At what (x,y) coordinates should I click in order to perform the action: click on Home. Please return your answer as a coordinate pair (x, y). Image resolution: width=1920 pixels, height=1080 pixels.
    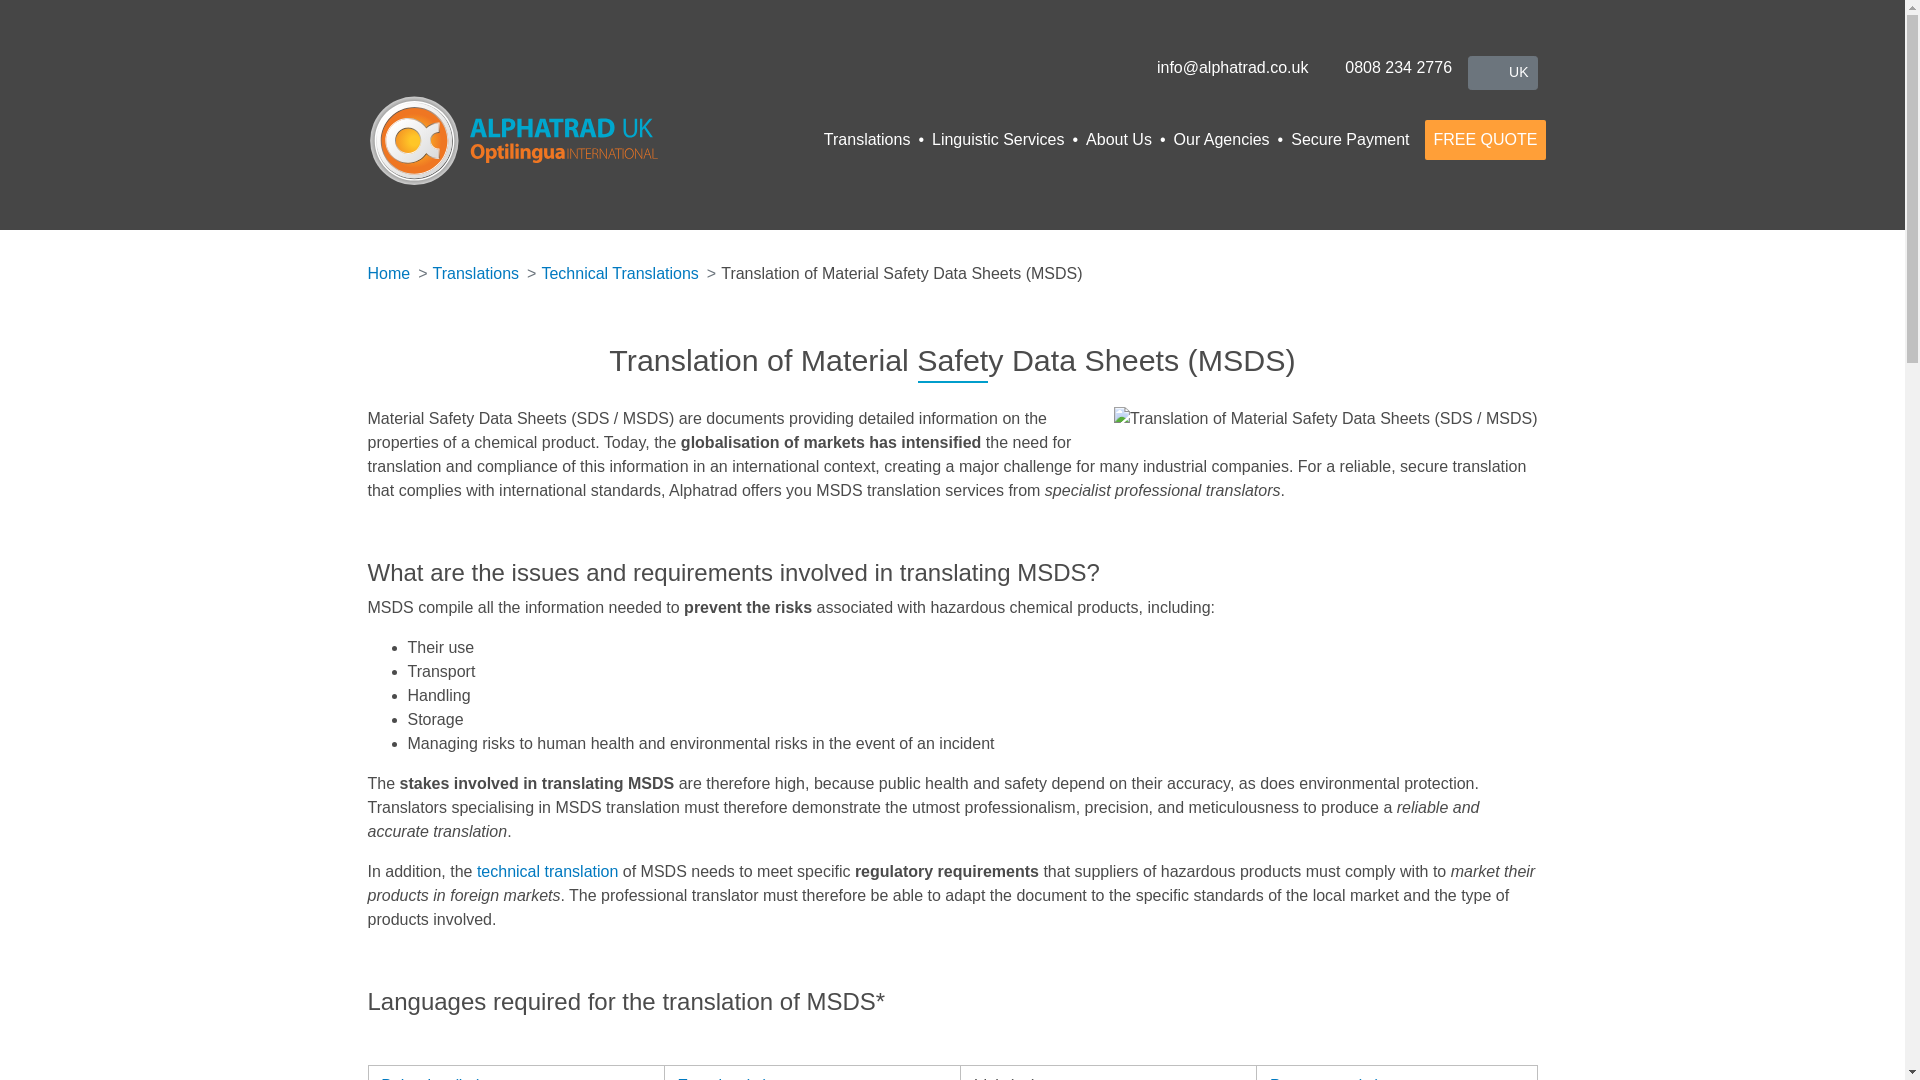
    Looking at the image, I should click on (400, 274).